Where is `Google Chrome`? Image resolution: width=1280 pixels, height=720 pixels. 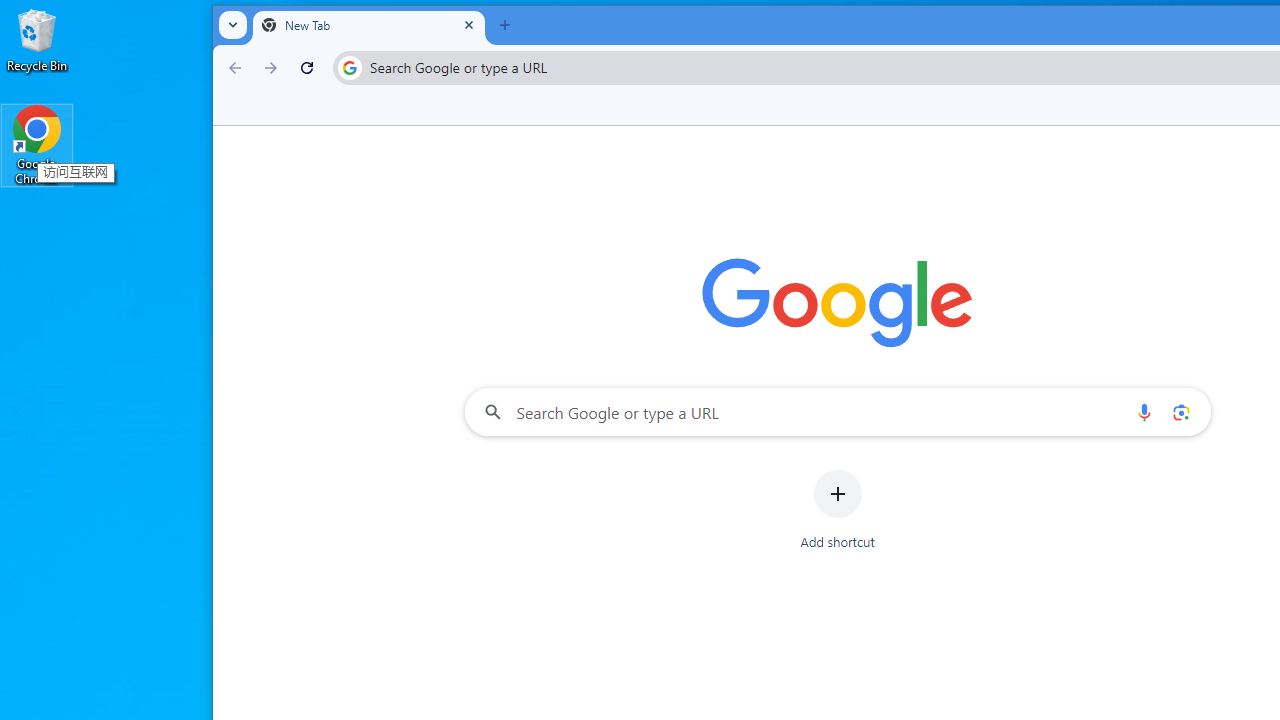 Google Chrome is located at coordinates (37, 144).